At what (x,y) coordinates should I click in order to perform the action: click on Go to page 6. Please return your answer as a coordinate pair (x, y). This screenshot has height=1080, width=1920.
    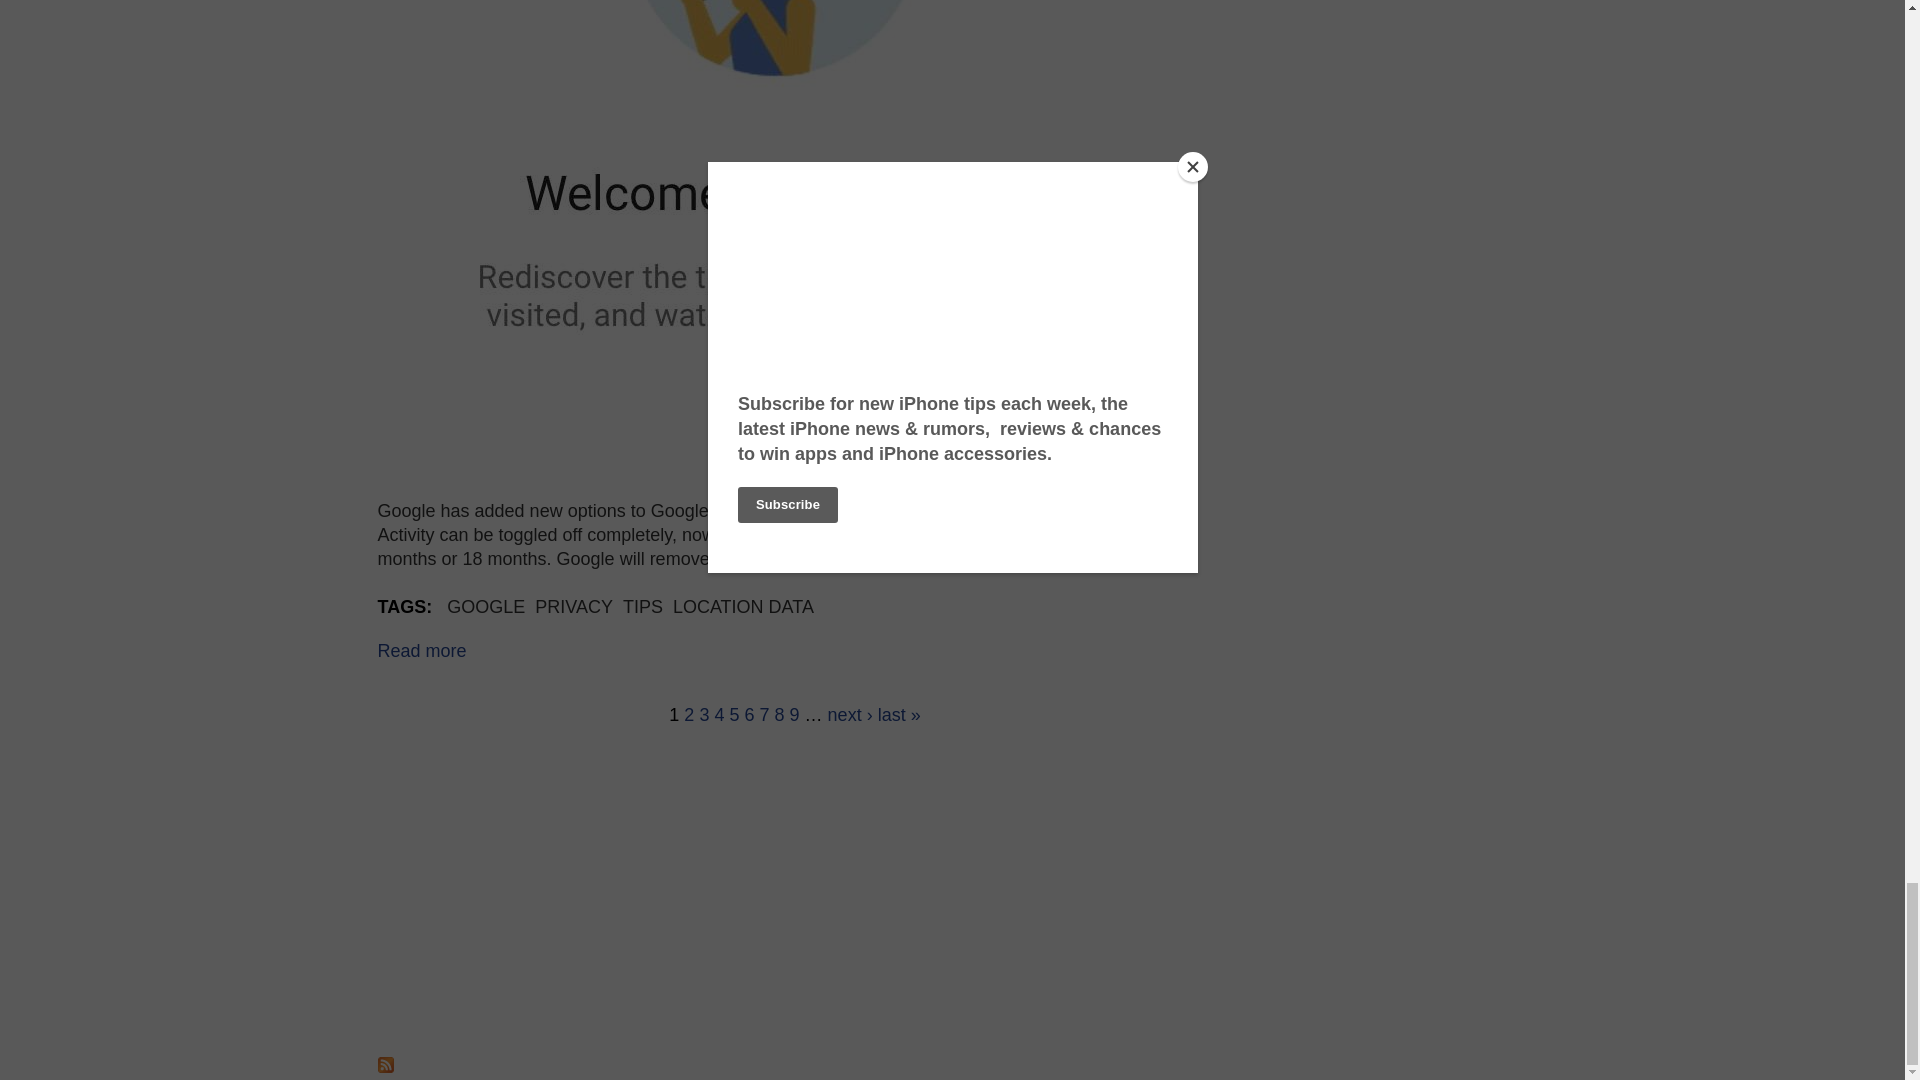
    Looking at the image, I should click on (749, 714).